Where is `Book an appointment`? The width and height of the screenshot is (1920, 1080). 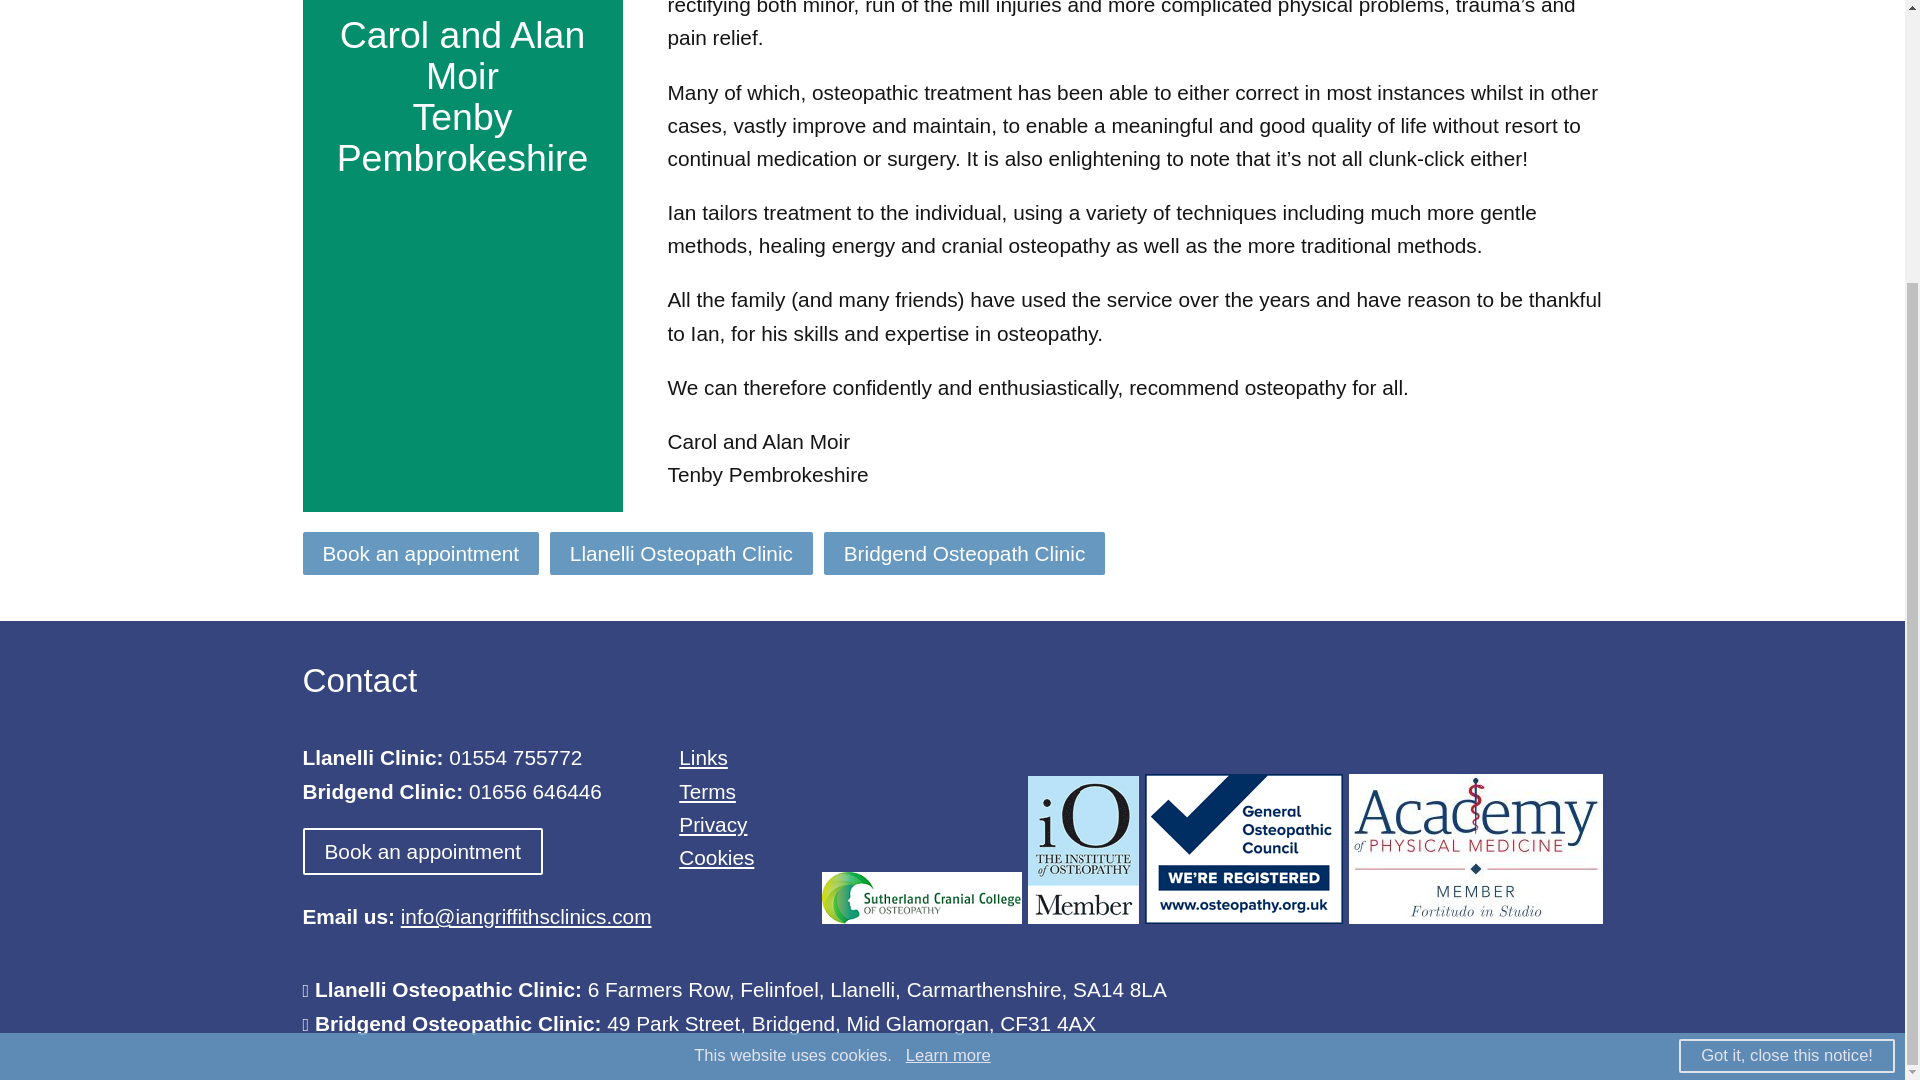
Book an appointment is located at coordinates (420, 553).